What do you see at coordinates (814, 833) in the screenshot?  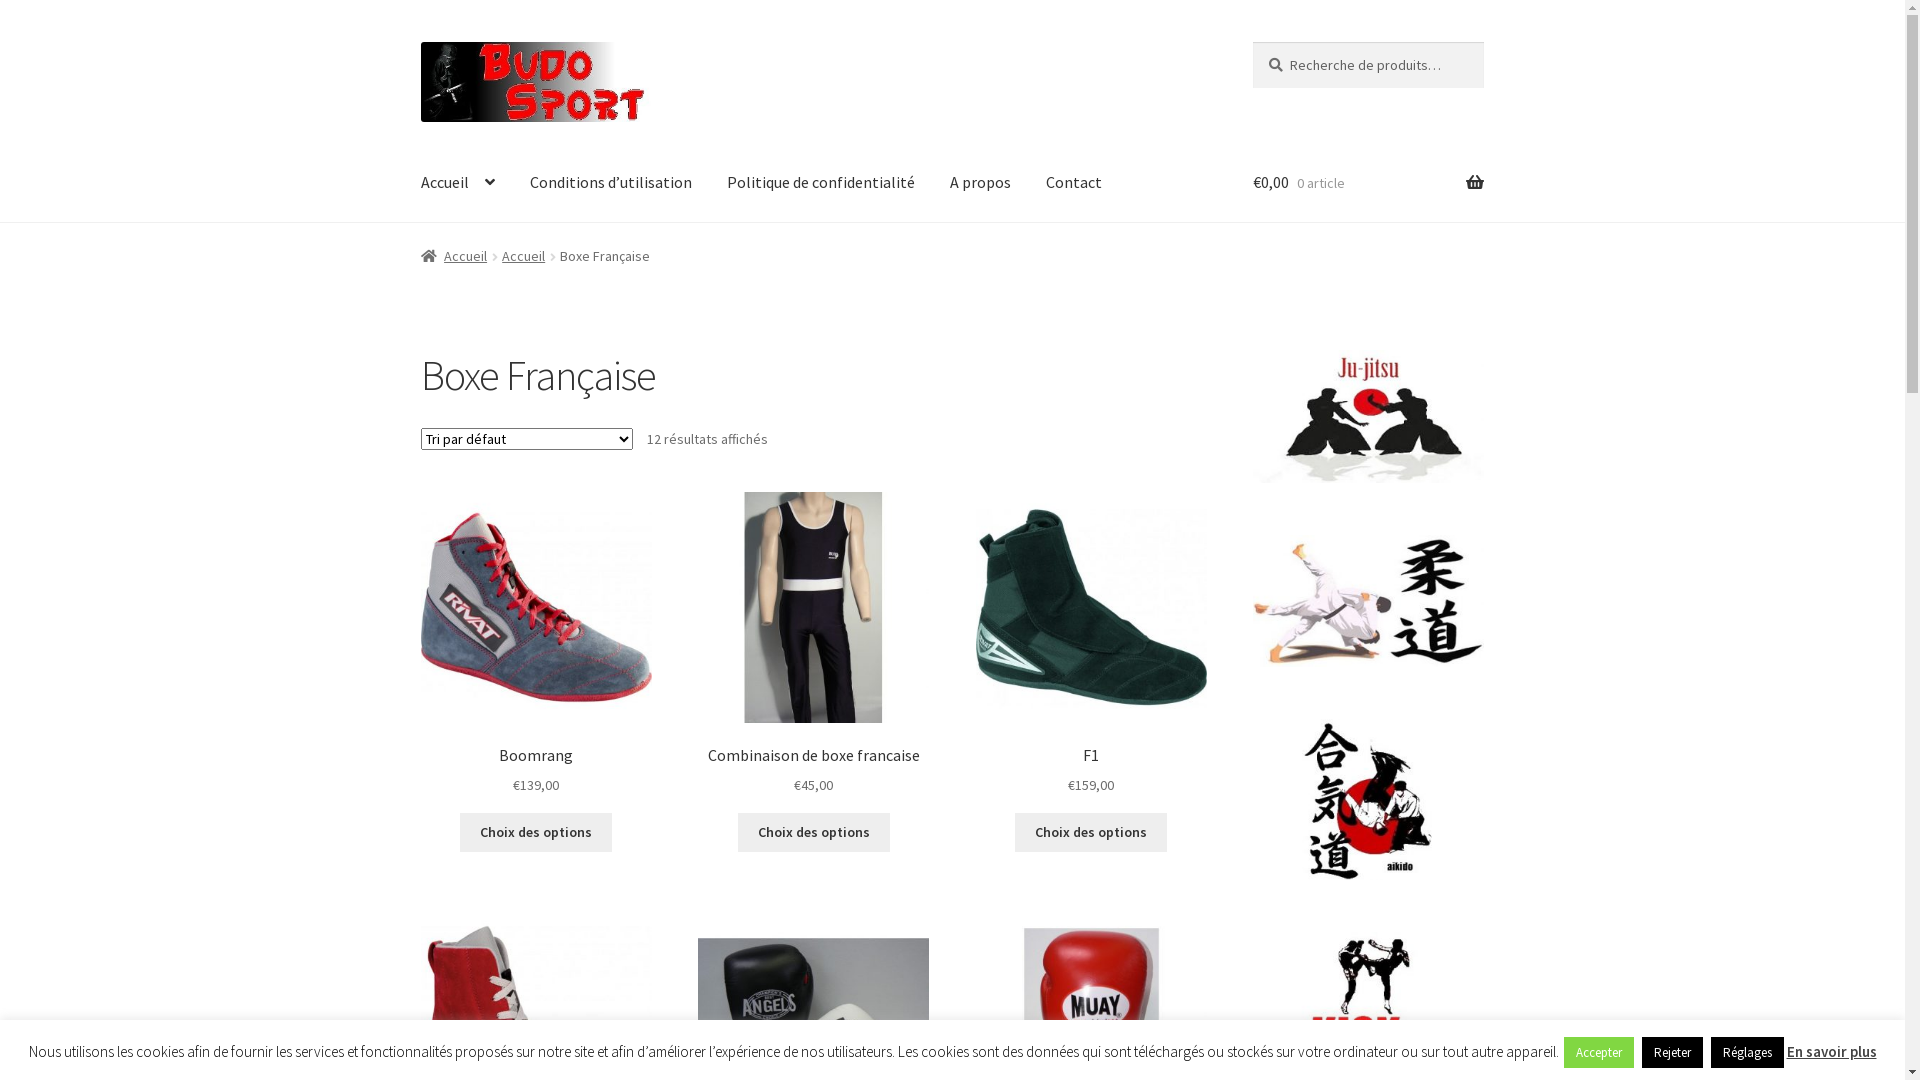 I see `Choix des options` at bounding box center [814, 833].